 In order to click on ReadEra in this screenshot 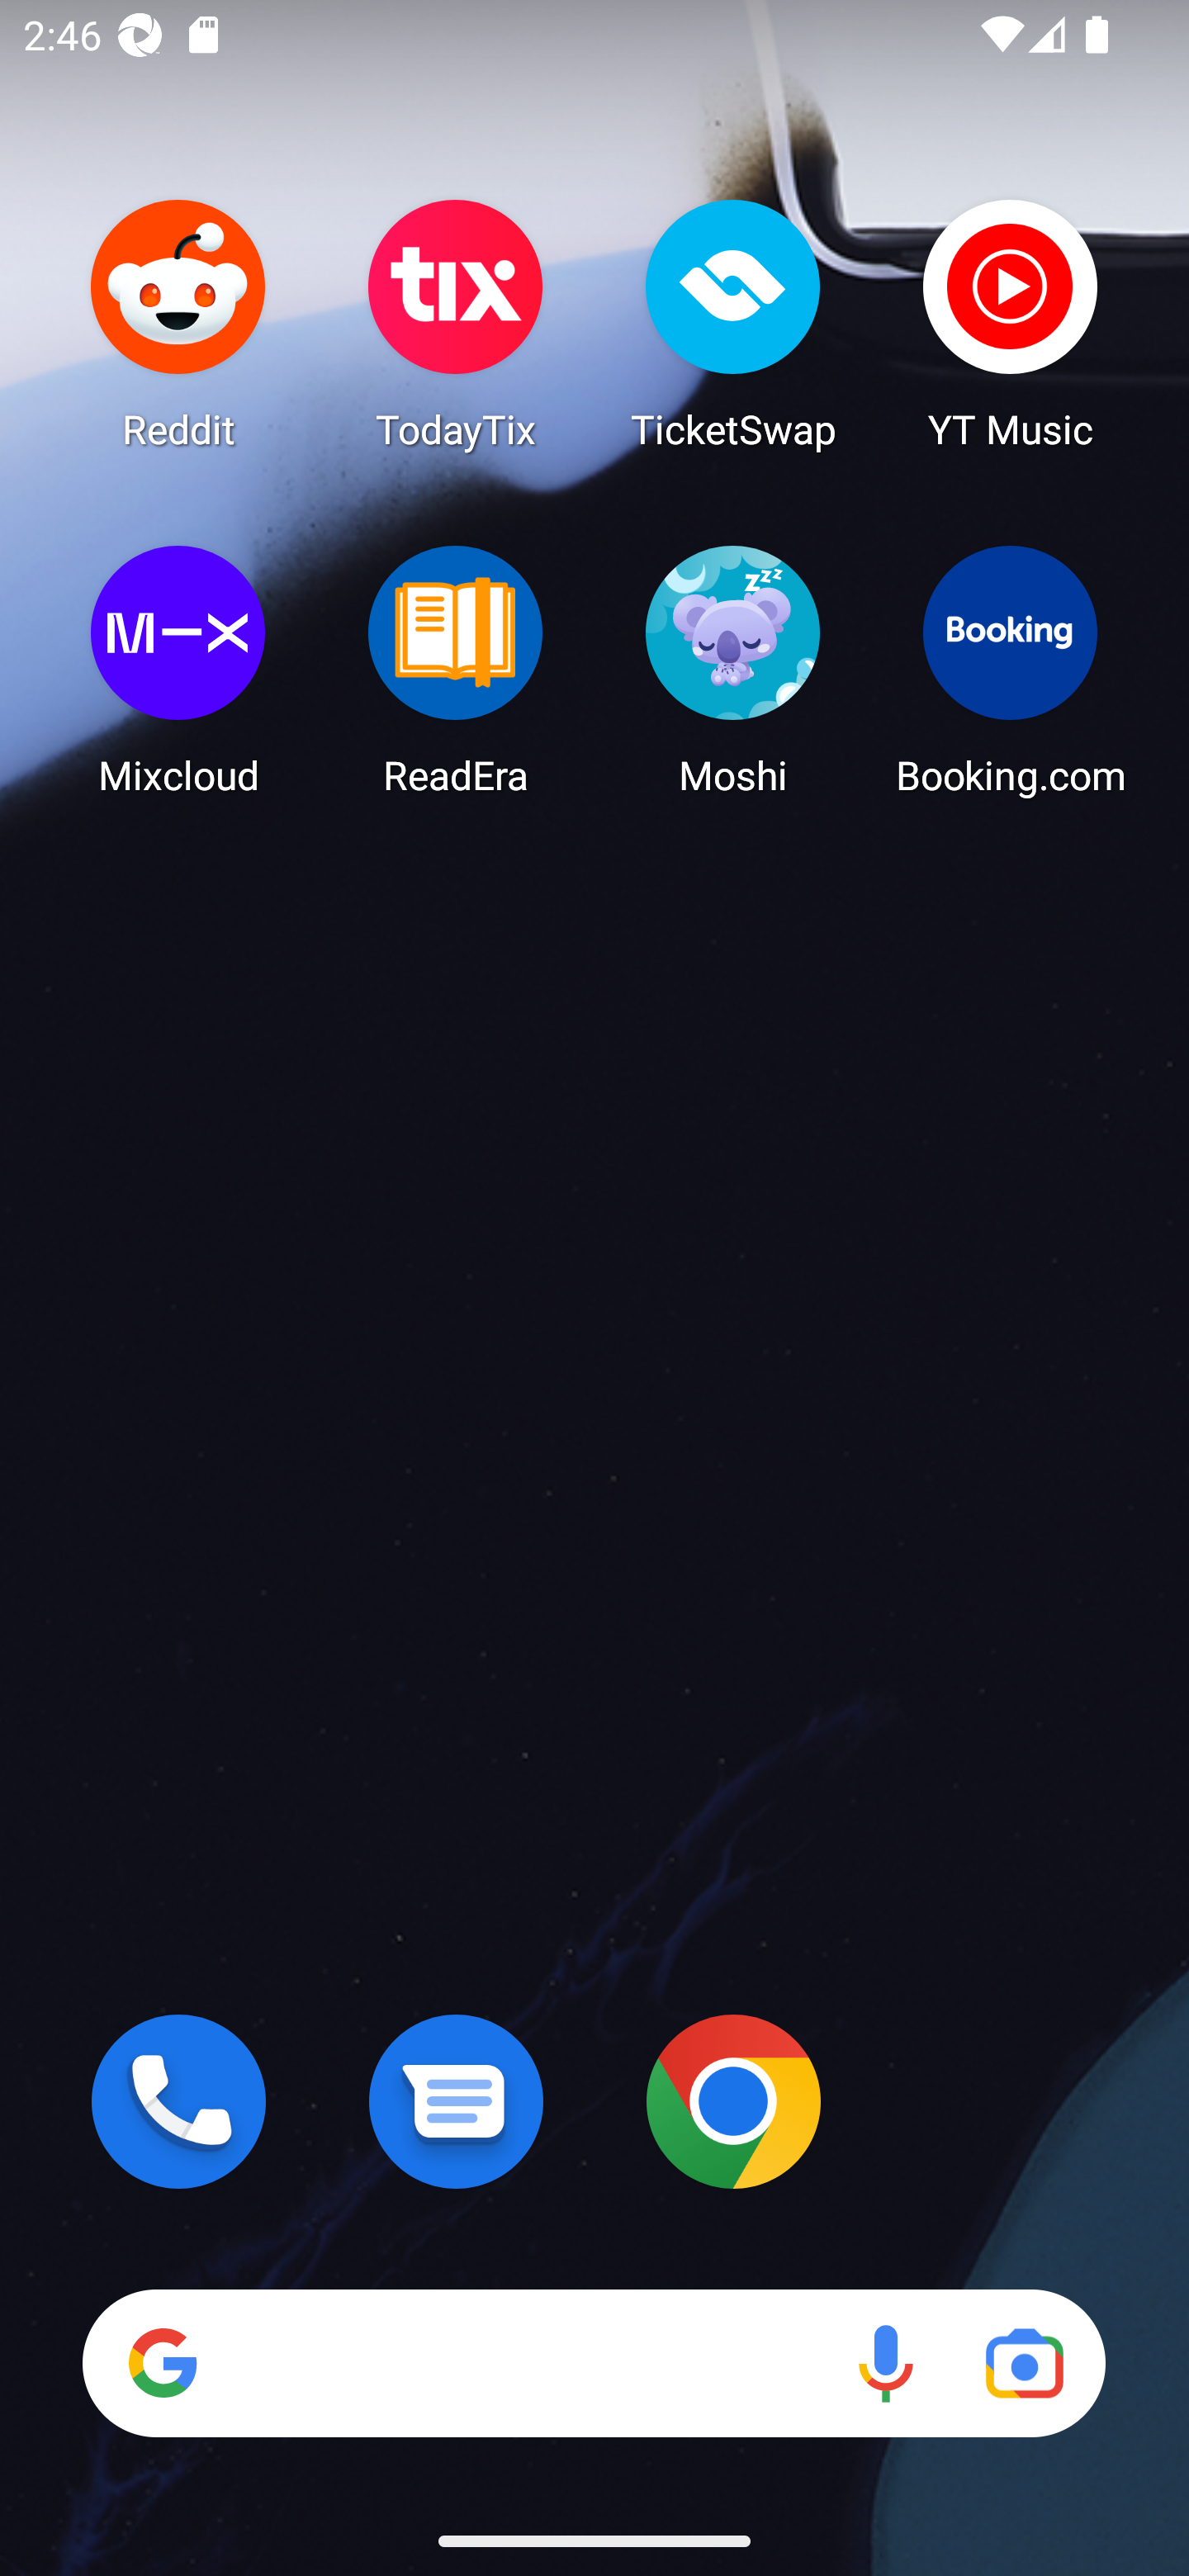, I will do `click(456, 670)`.